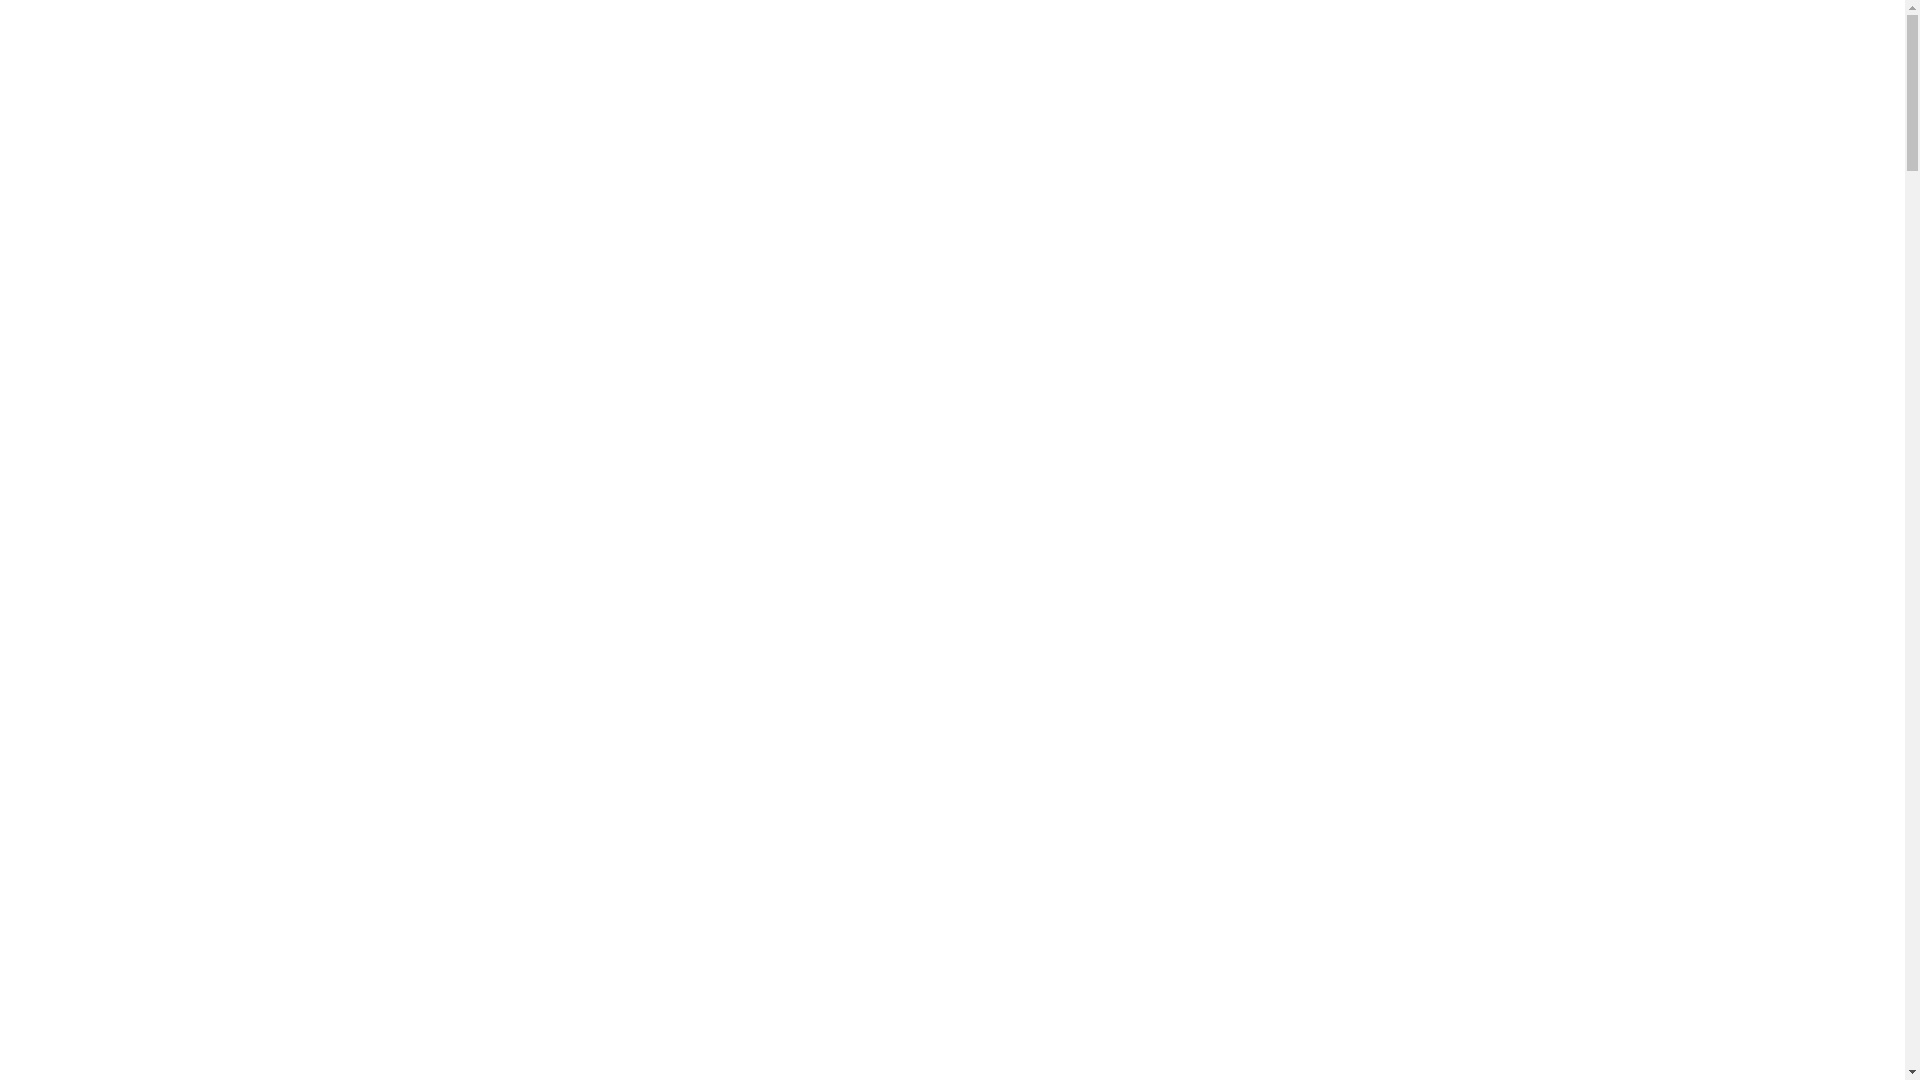 This screenshot has width=1920, height=1080. Describe the element at coordinates (768, 64) in the screenshot. I see `e-ladestation@mail.ru` at that location.